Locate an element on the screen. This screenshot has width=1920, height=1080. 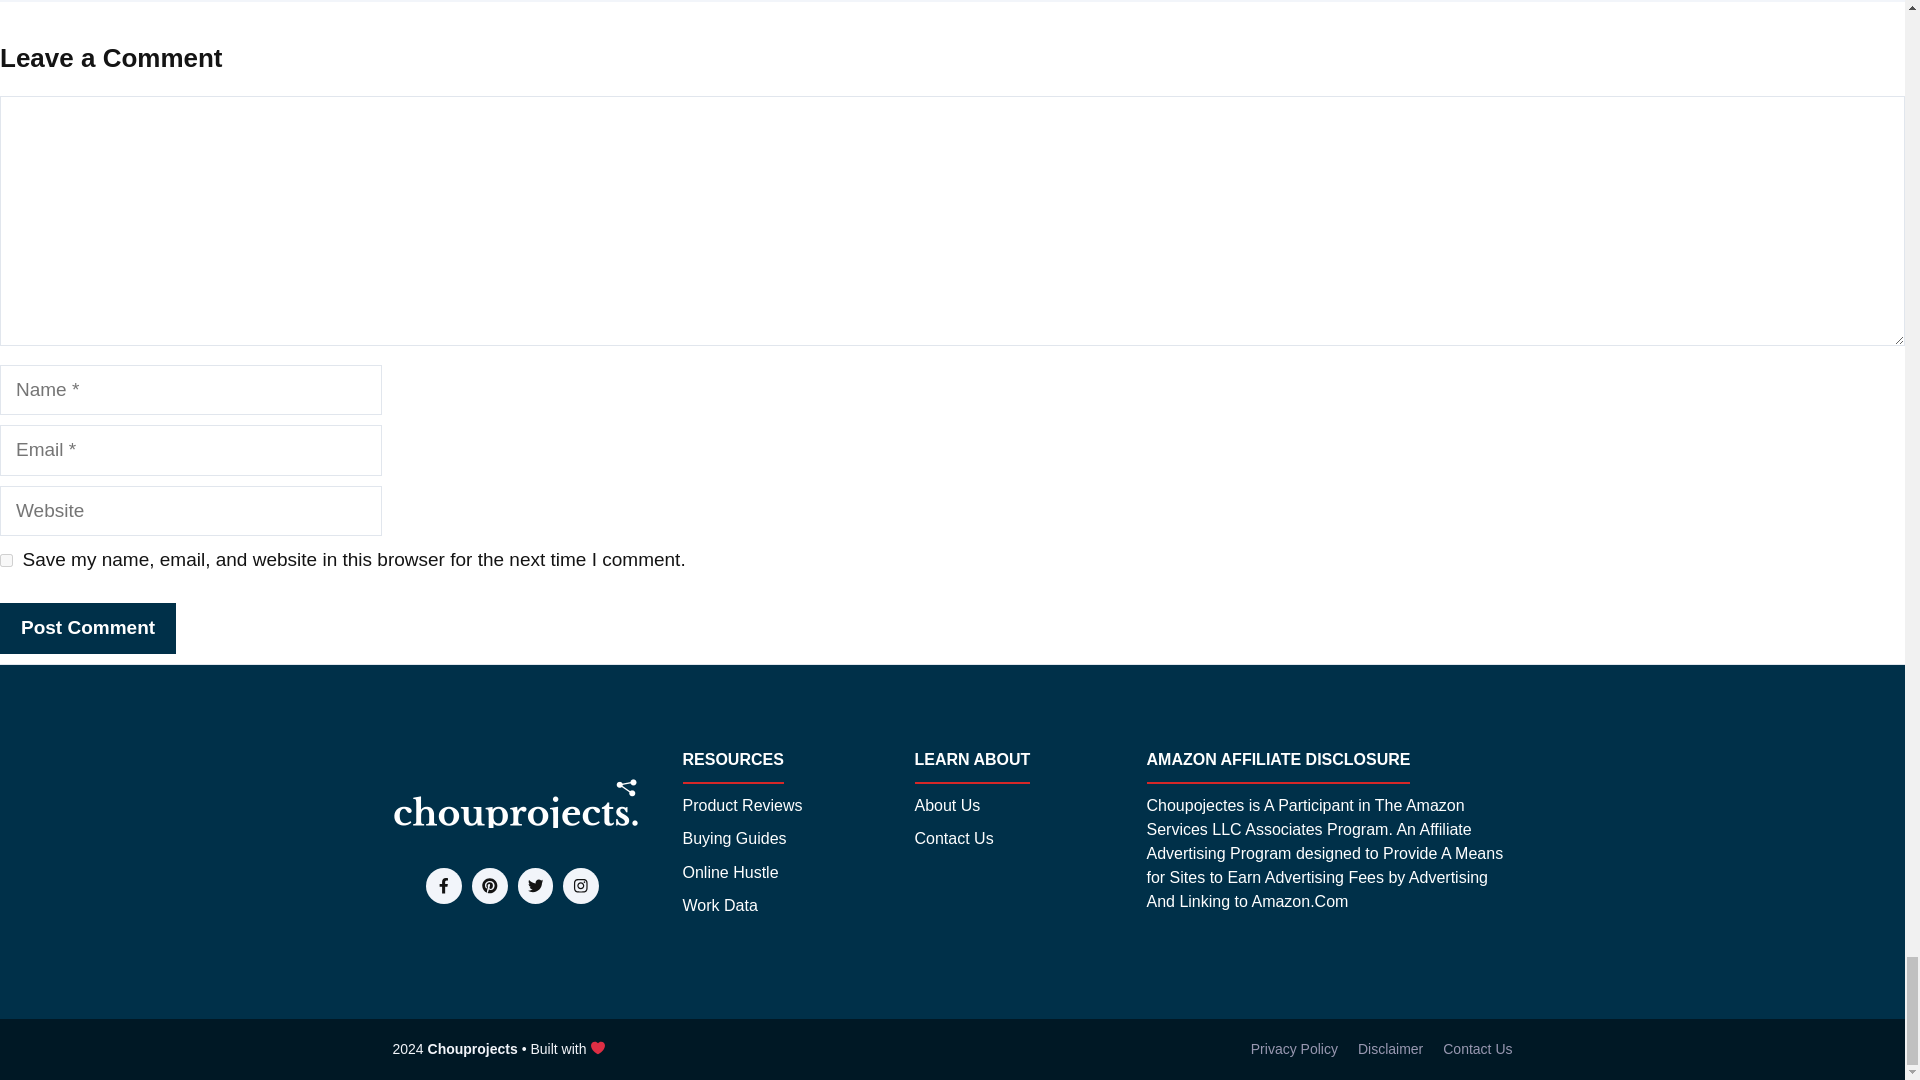
Privacy Policy is located at coordinates (1294, 1048).